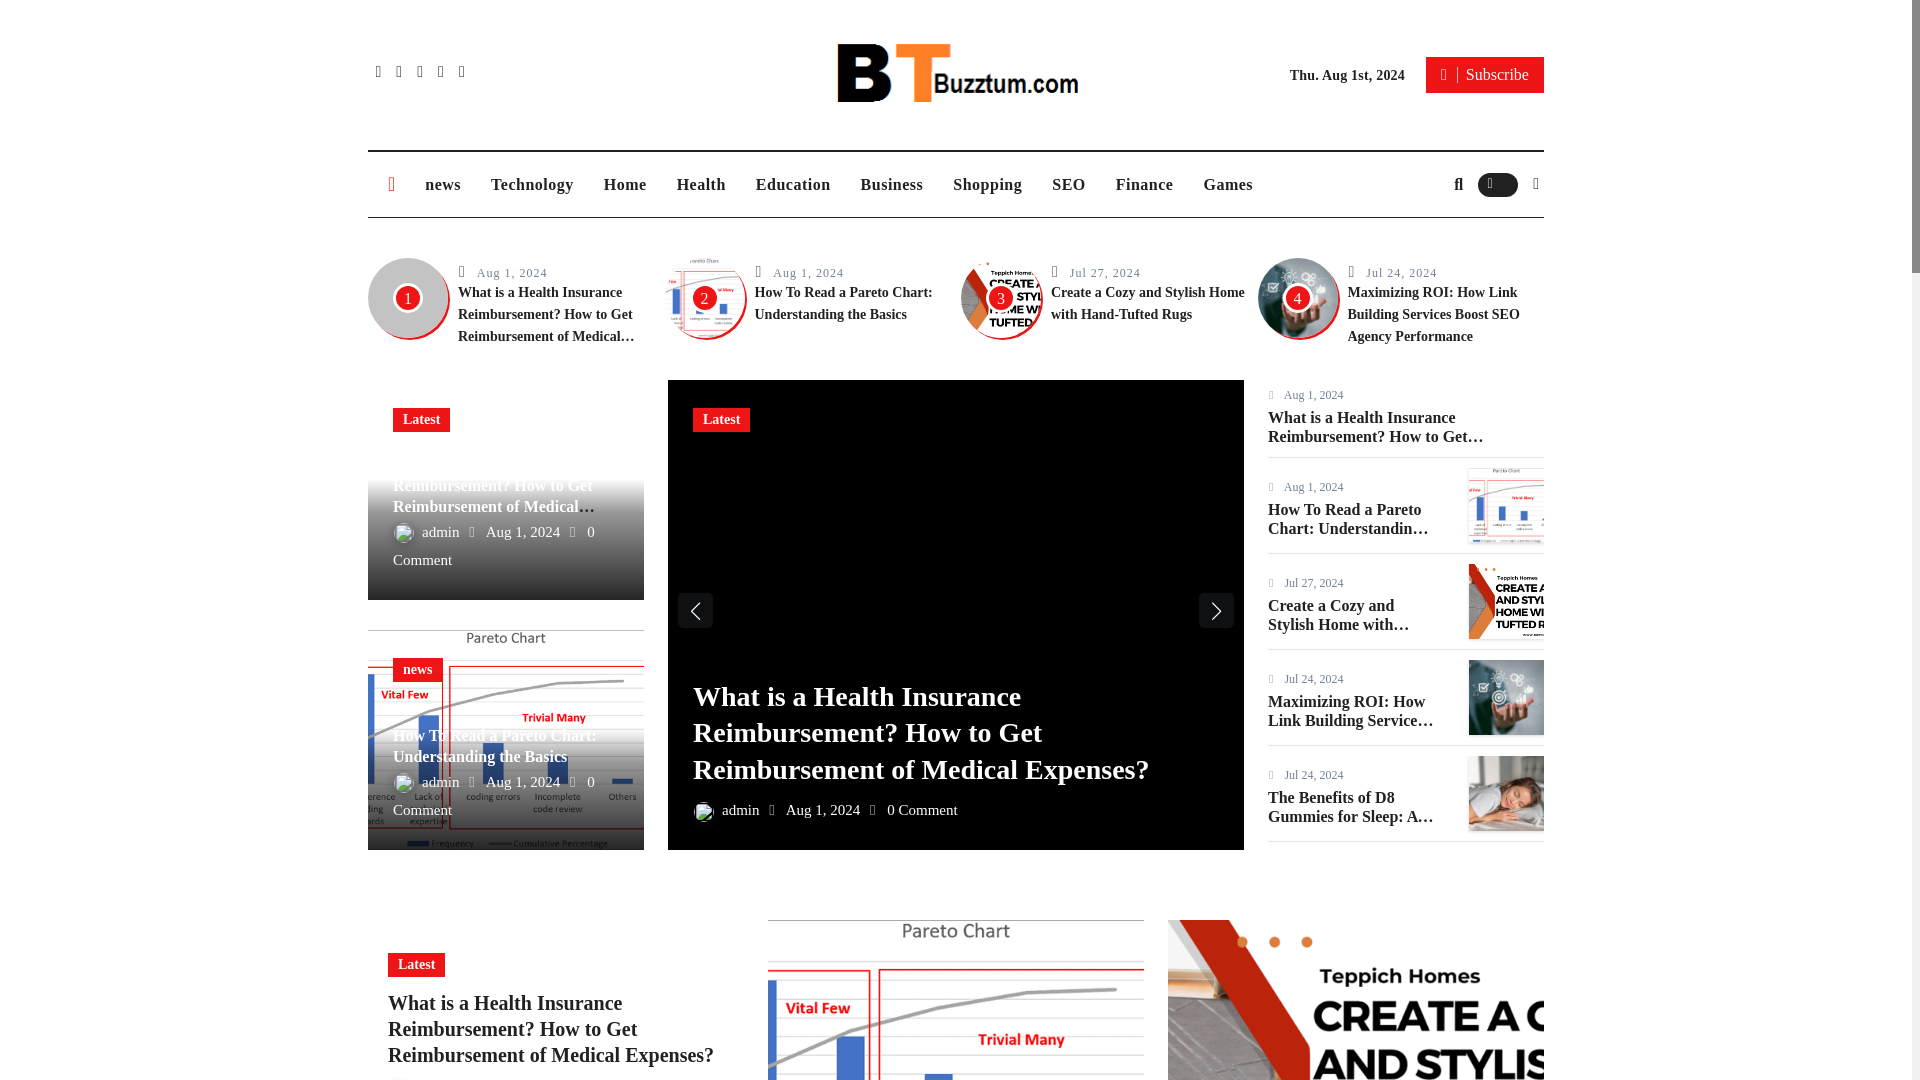 Image resolution: width=1920 pixels, height=1080 pixels. I want to click on Create a Cozy and Stylish Home with Hand-Tufted Rugs, so click(1147, 303).